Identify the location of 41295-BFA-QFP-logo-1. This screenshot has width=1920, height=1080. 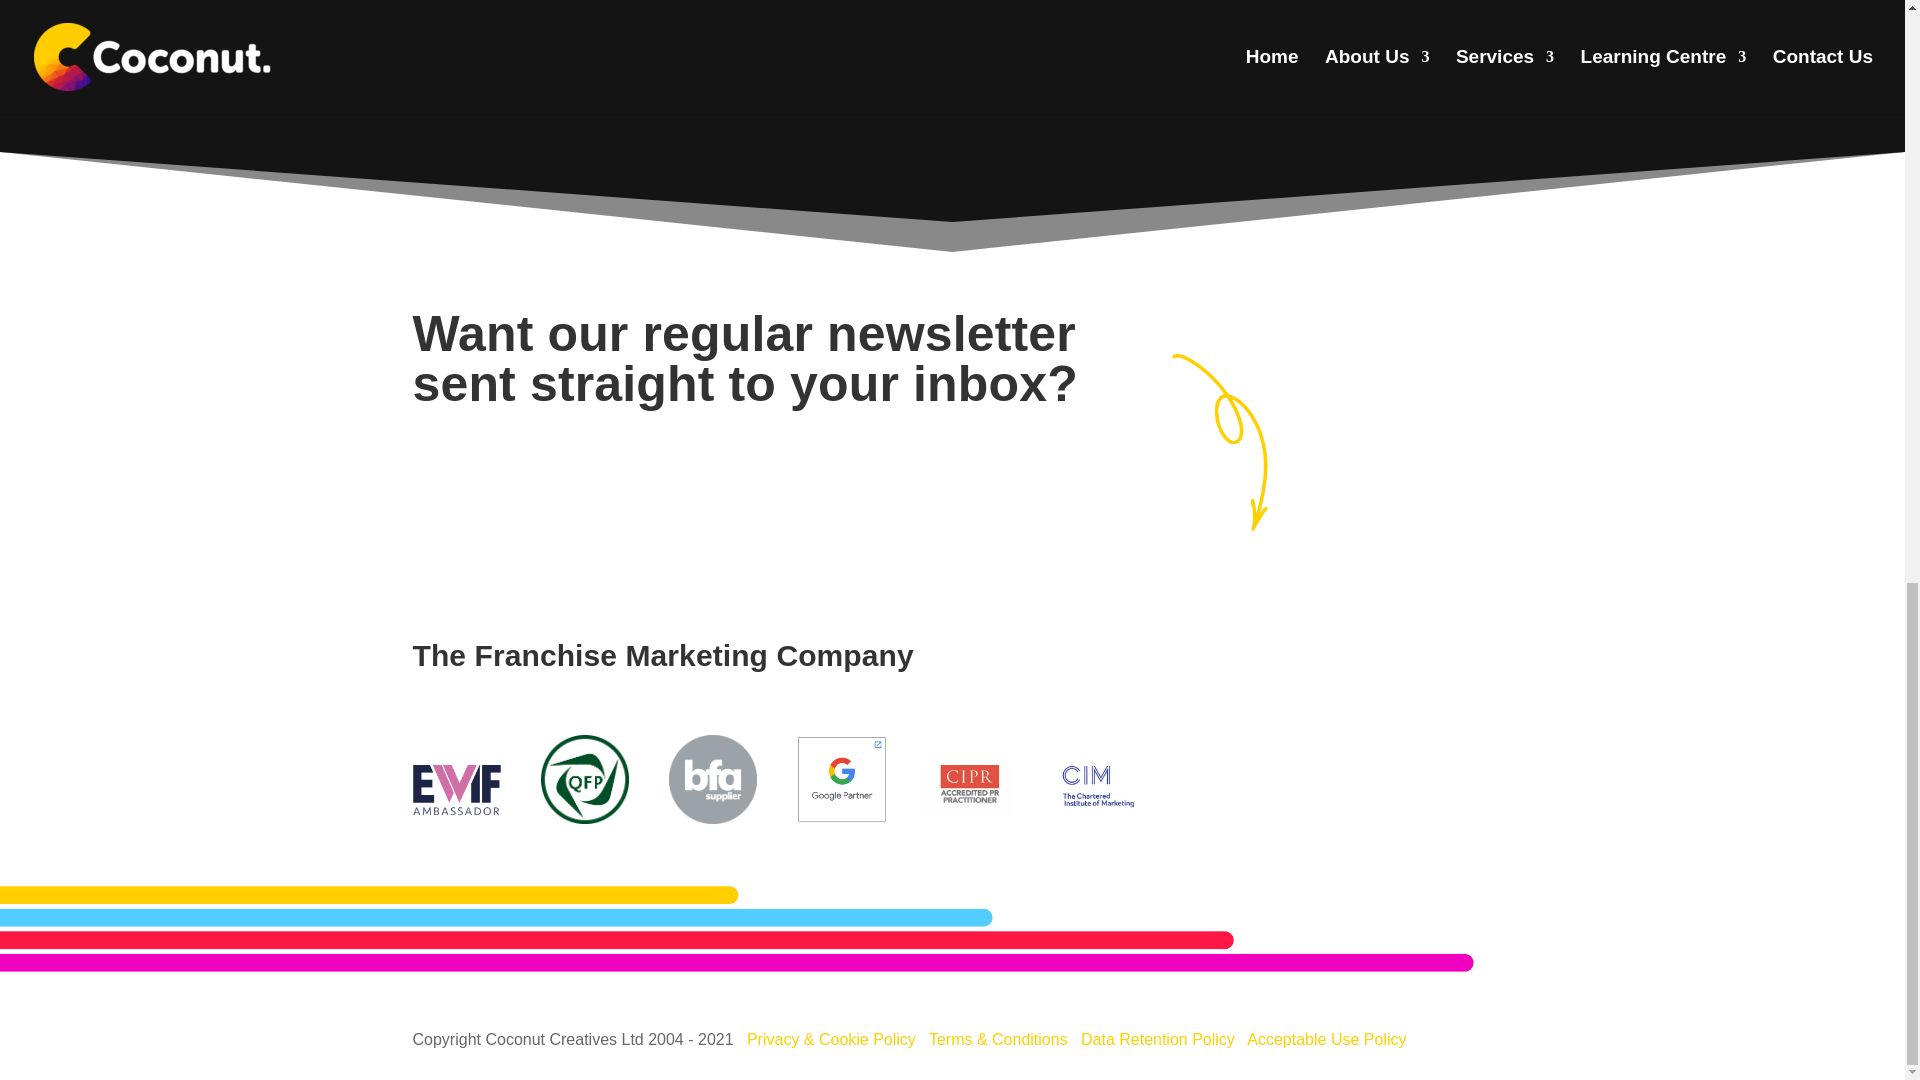
(585, 778).